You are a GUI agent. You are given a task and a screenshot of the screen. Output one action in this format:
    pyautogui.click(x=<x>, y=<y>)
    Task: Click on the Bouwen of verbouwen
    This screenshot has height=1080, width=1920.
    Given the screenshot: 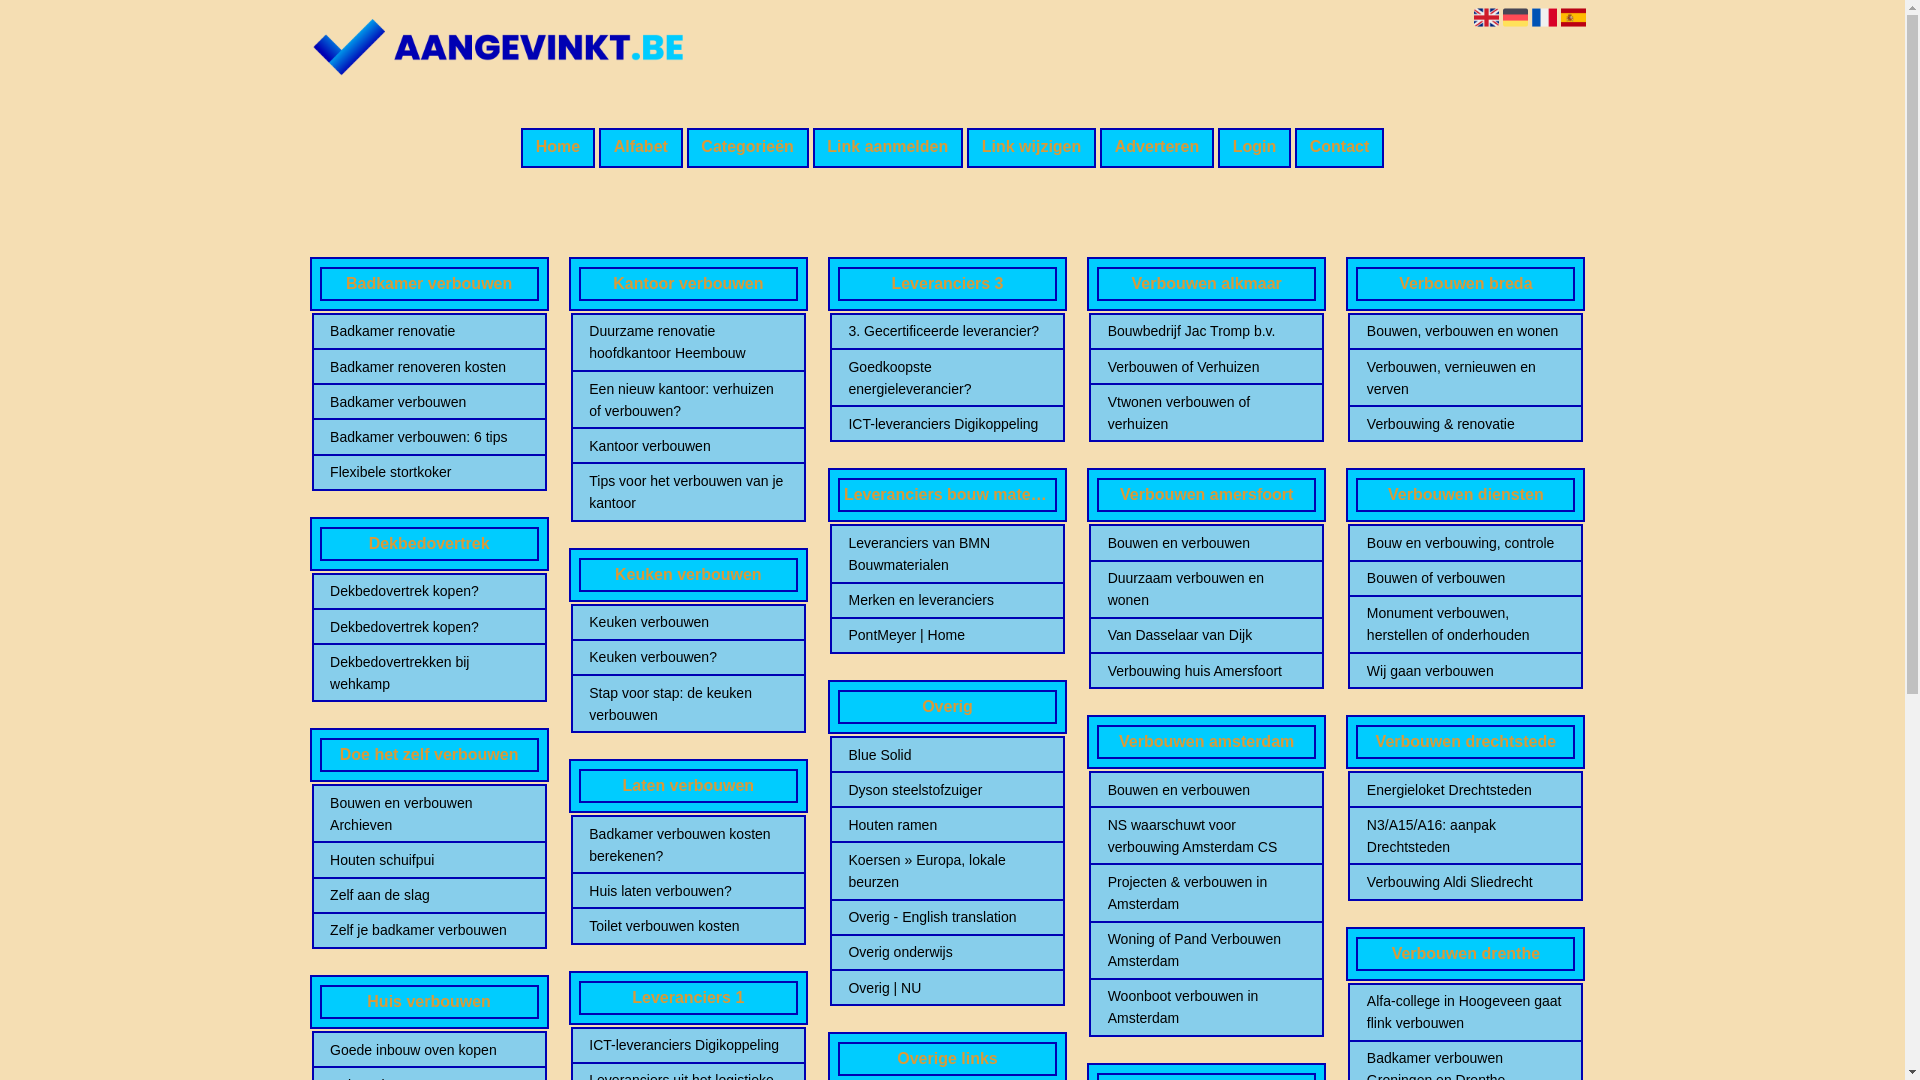 What is the action you would take?
    pyautogui.click(x=1466, y=578)
    